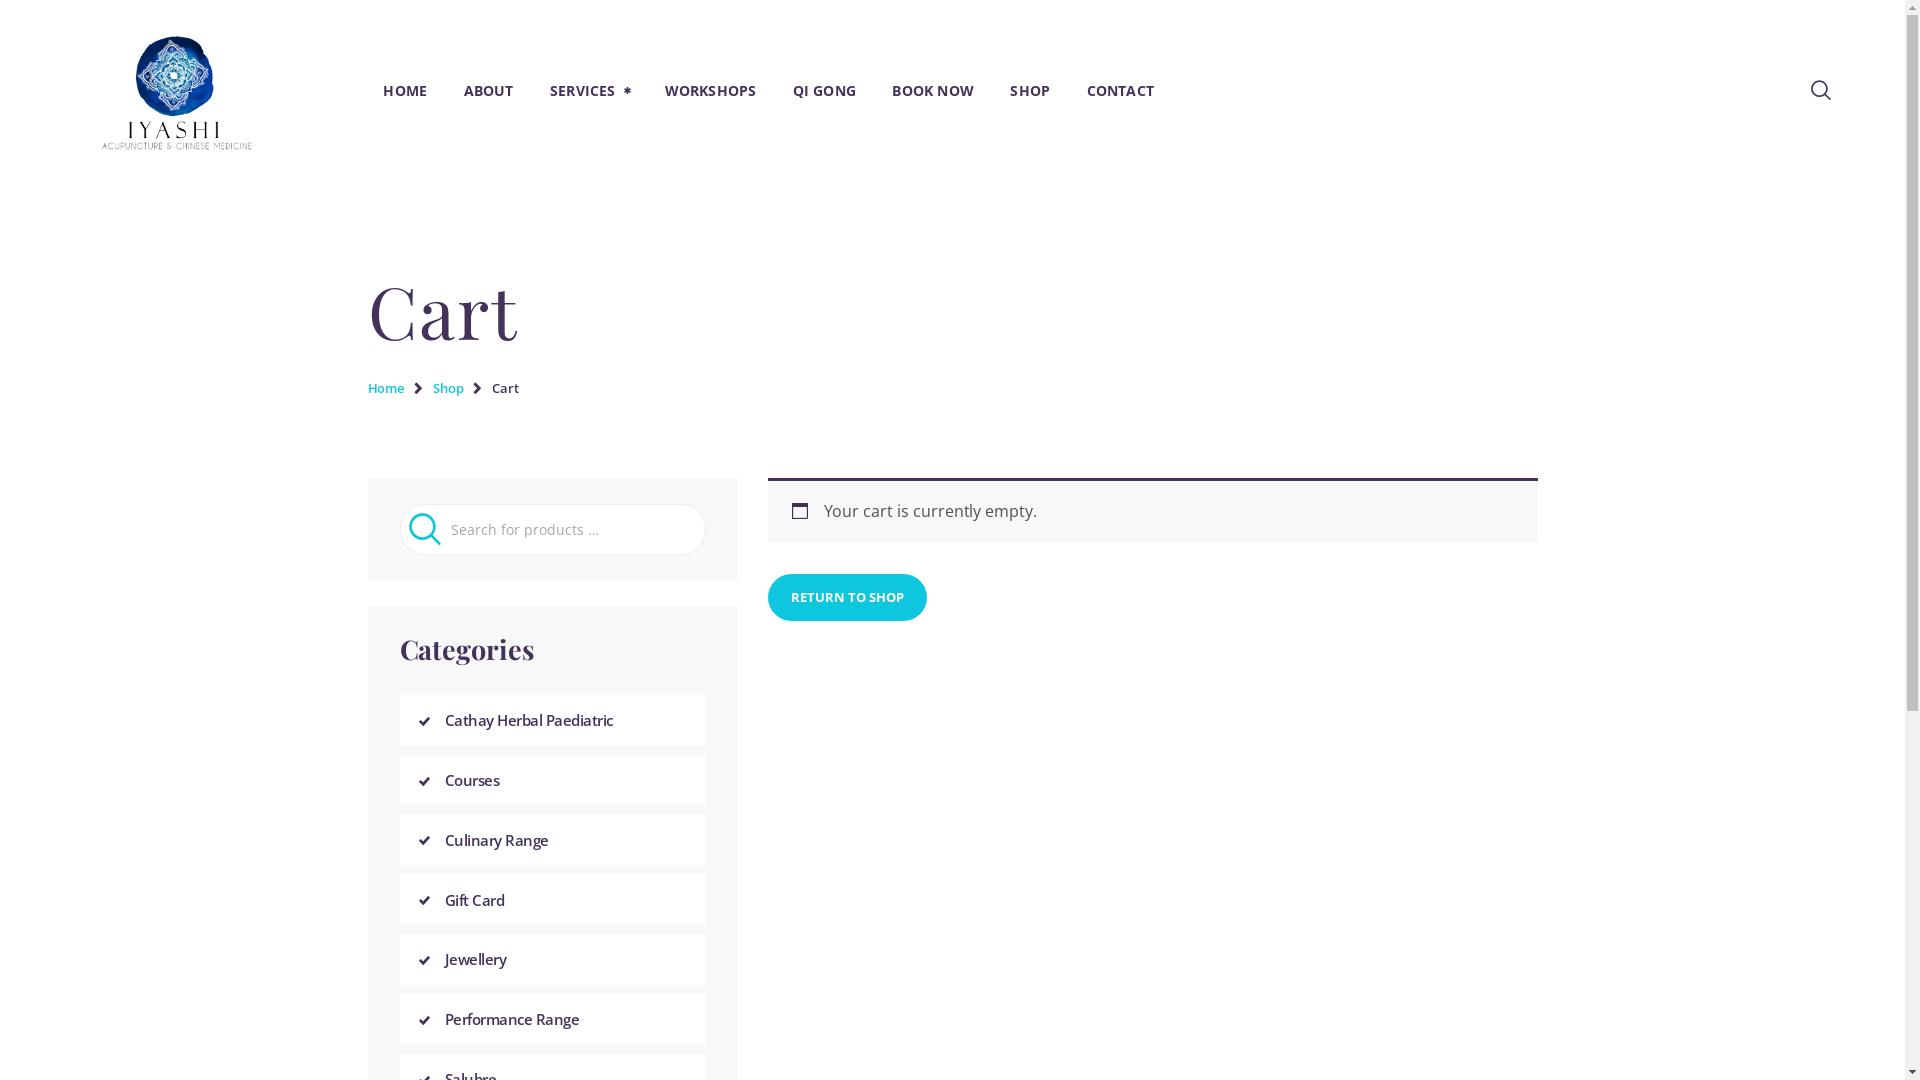 The width and height of the screenshot is (1920, 1080). Describe the element at coordinates (848, 598) in the screenshot. I see `RETURN TO SHOP` at that location.